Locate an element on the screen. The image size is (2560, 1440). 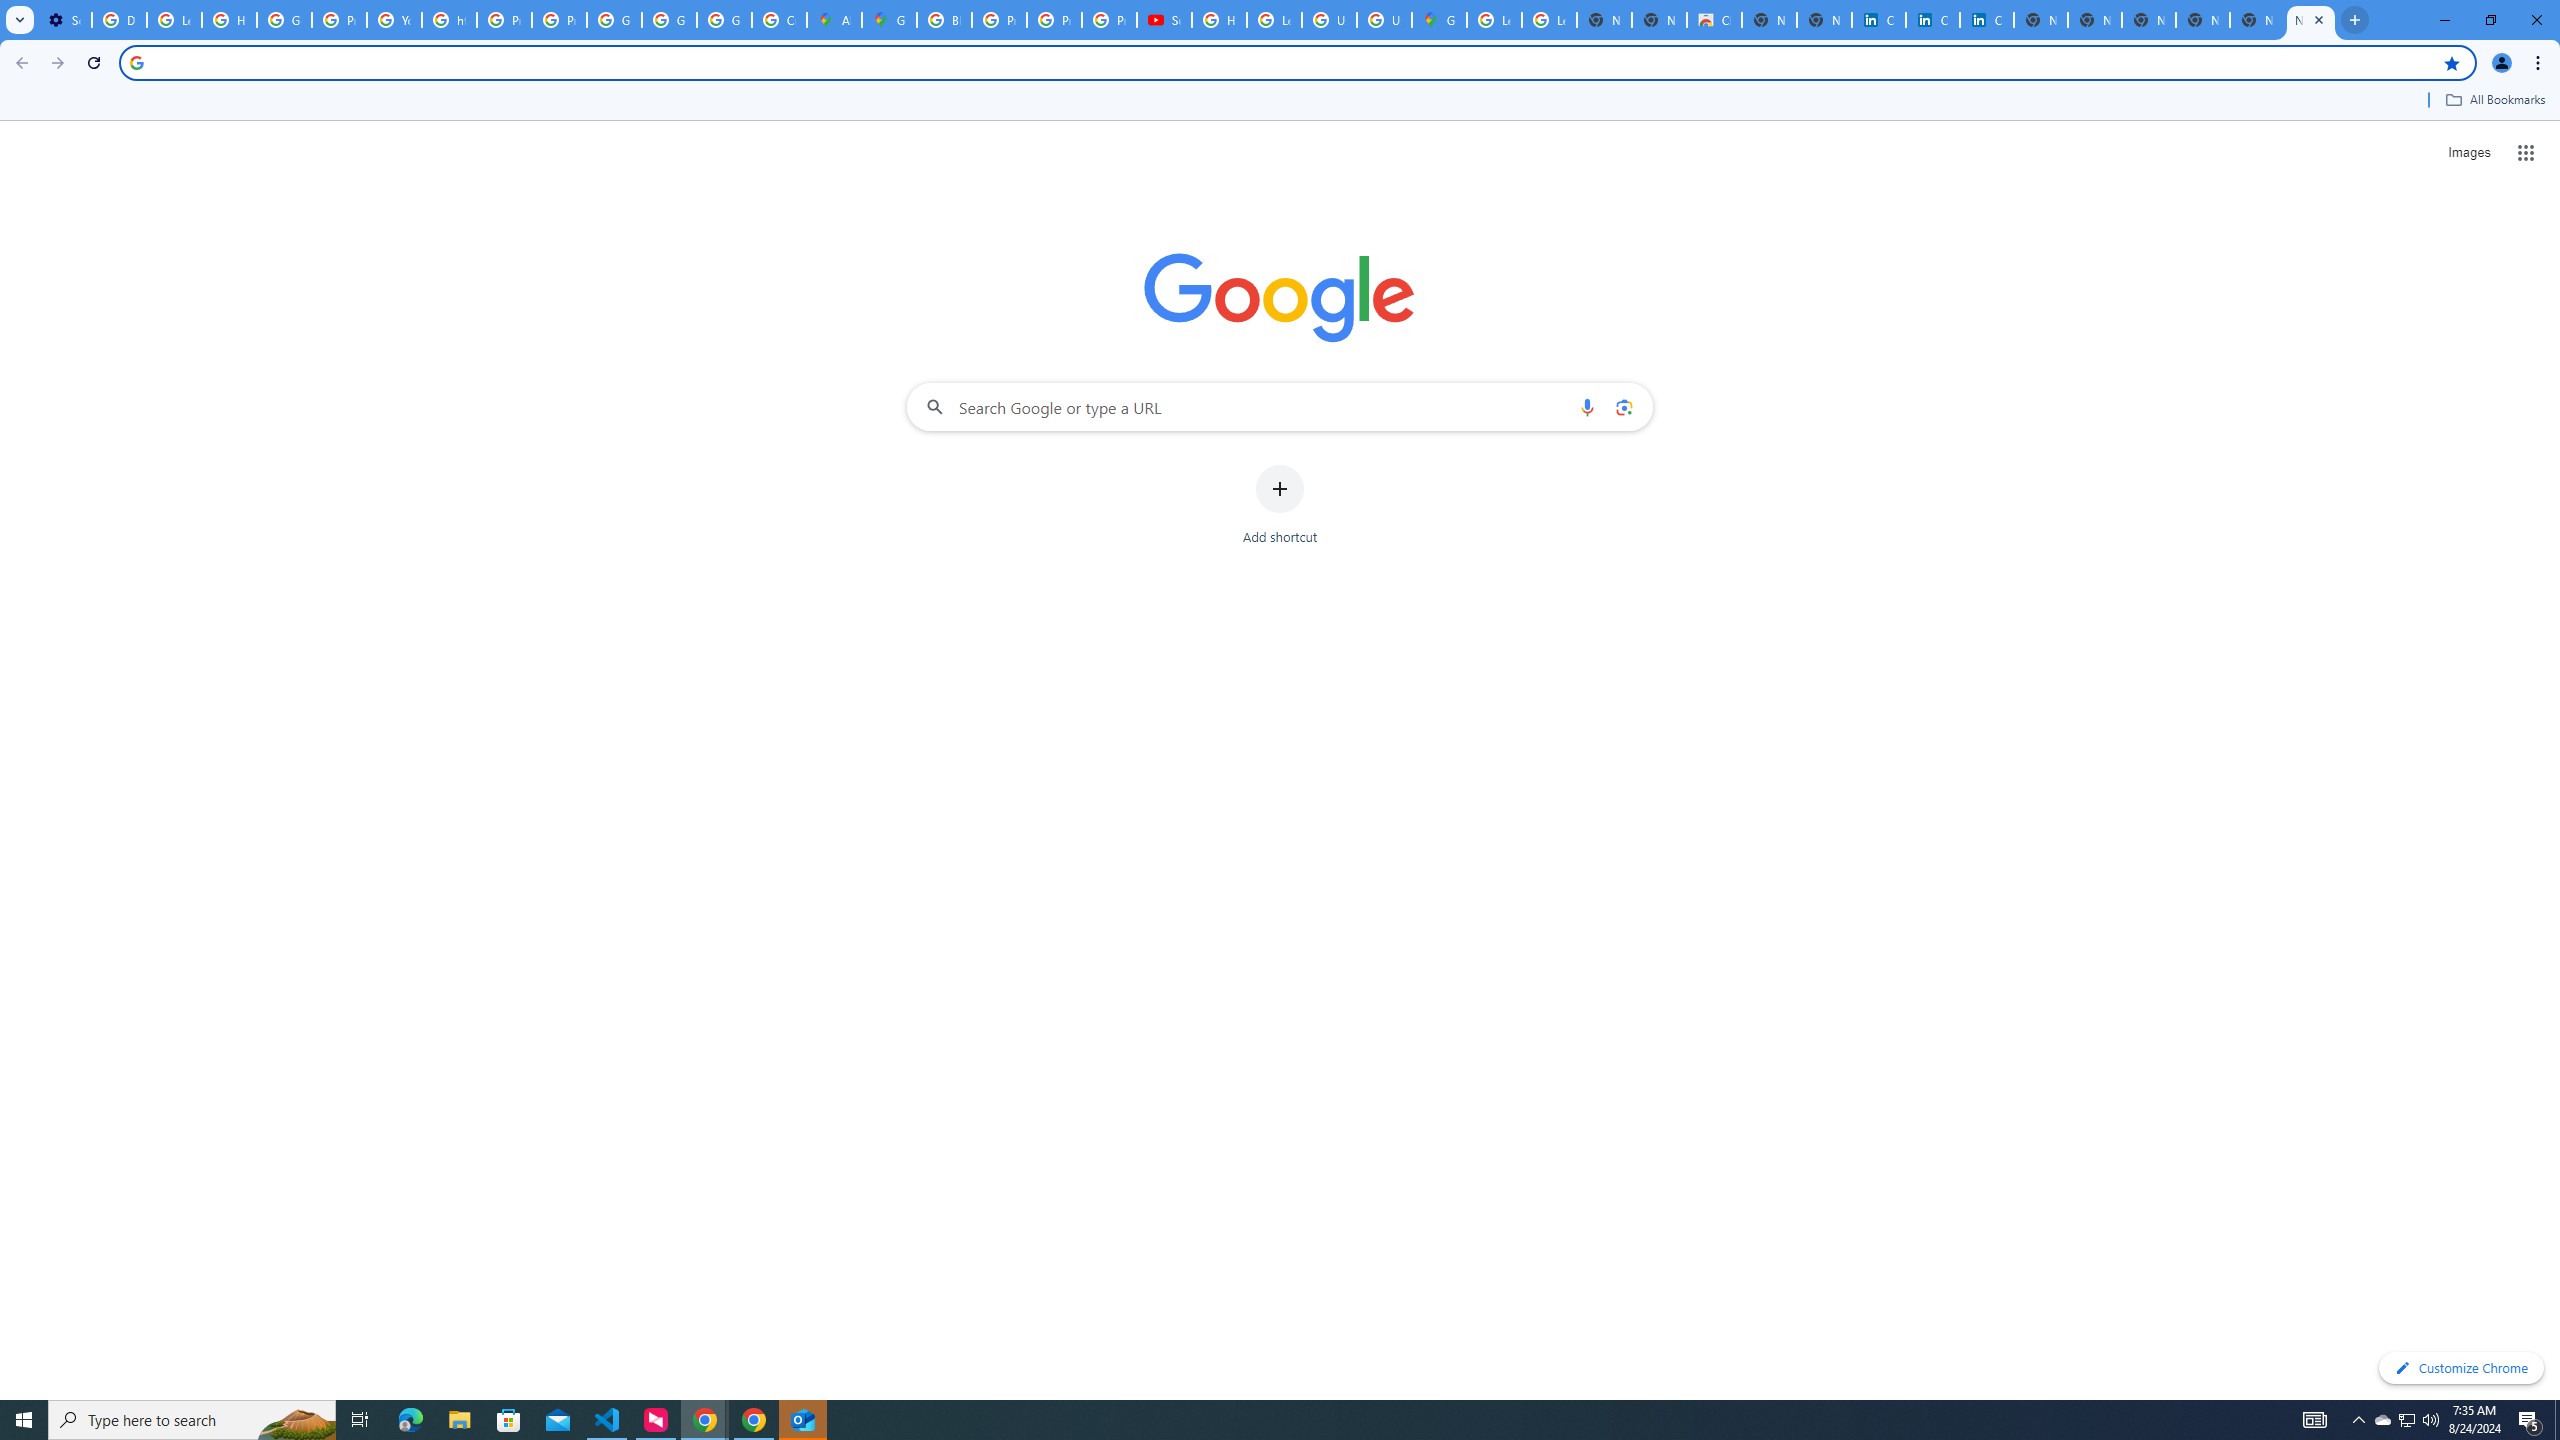
https://scholar.google.com/ is located at coordinates (449, 20).